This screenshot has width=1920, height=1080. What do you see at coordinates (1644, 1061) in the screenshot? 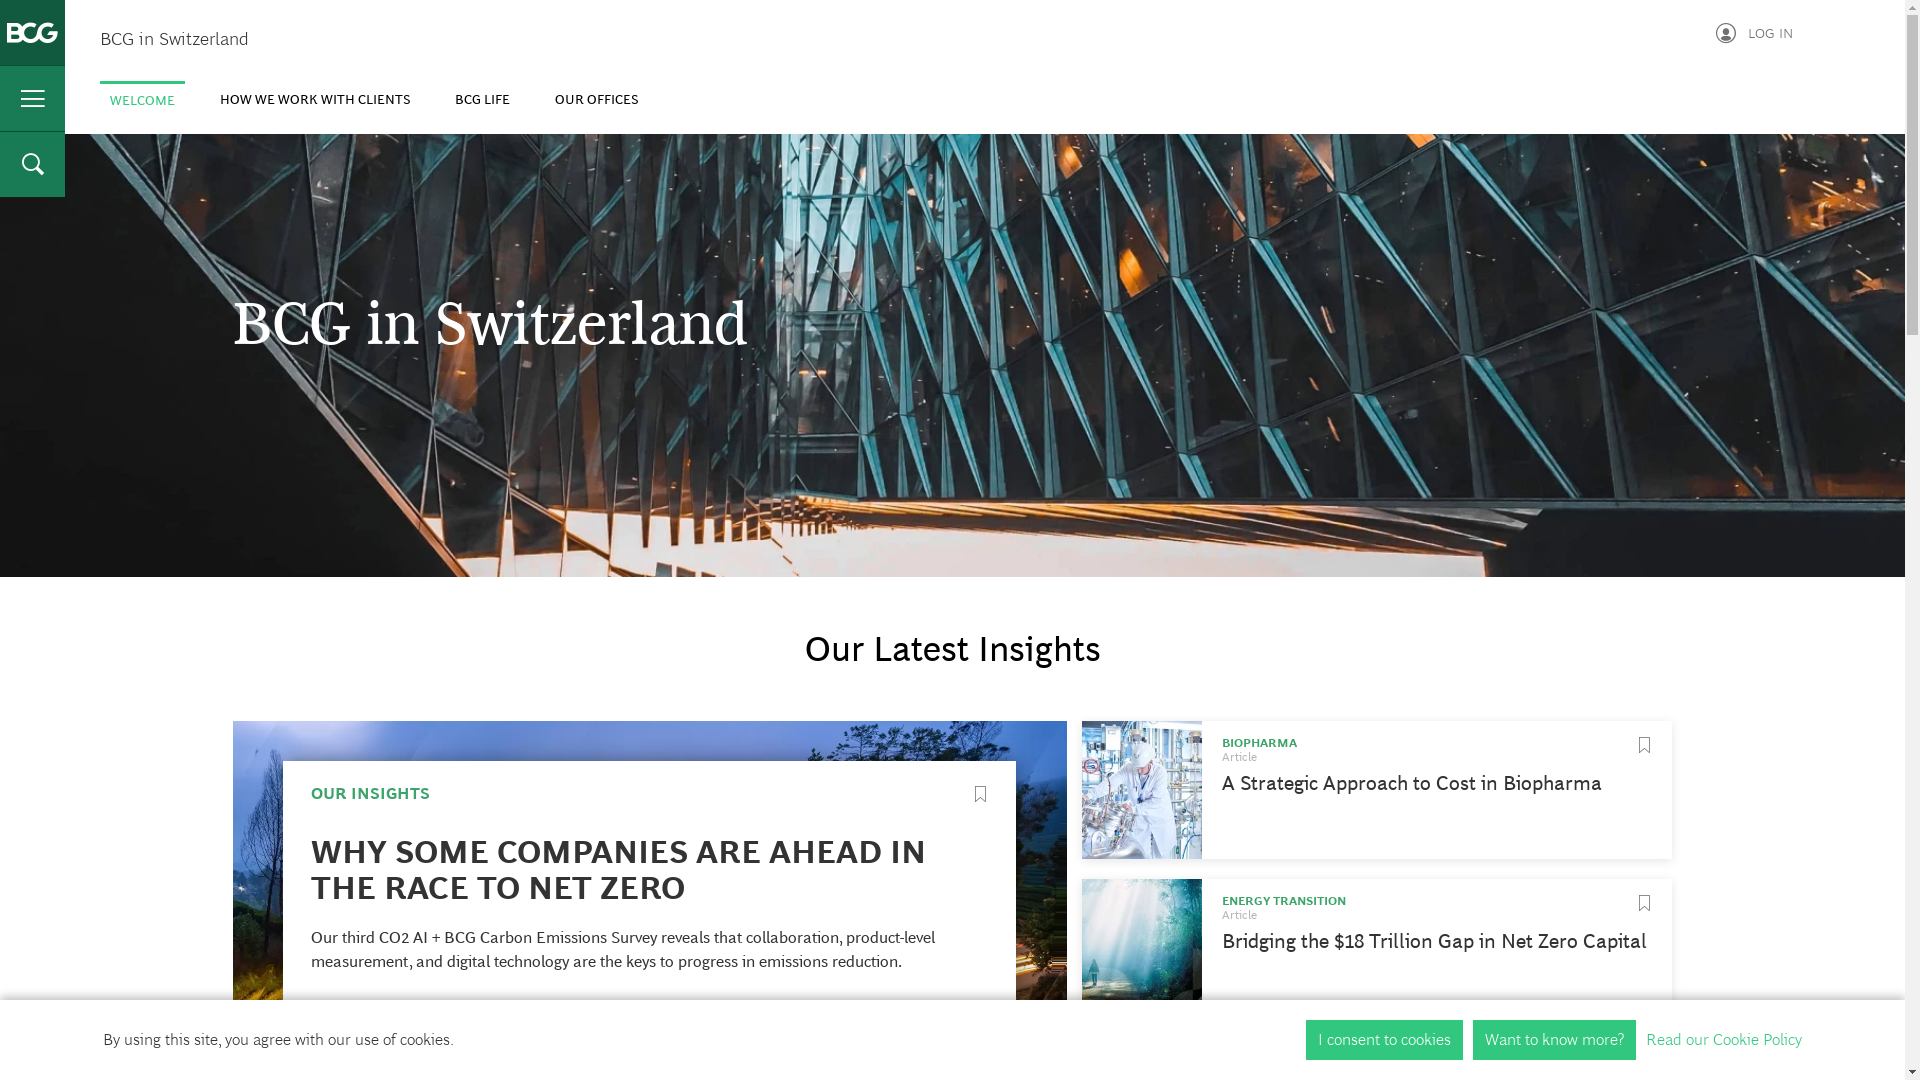
I see `Save Content` at bounding box center [1644, 1061].